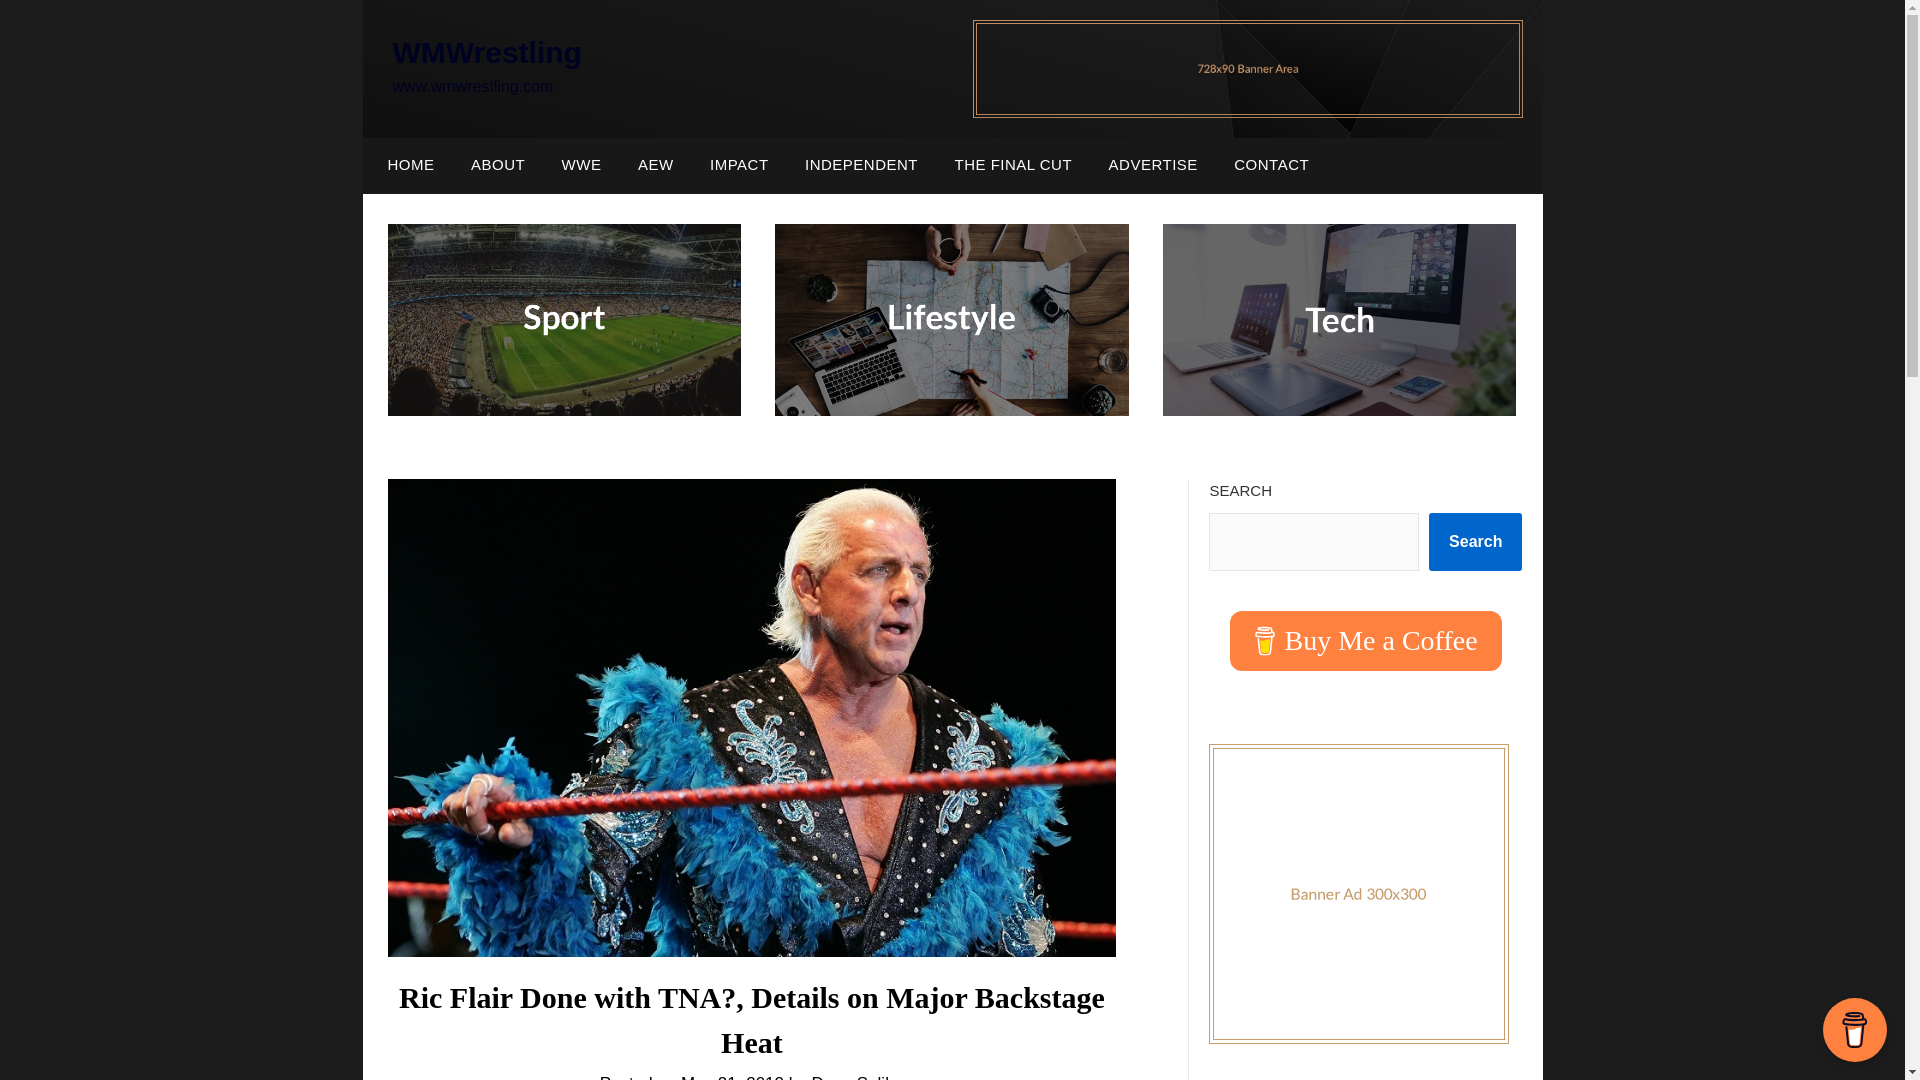 The image size is (1920, 1080). I want to click on WWE, so click(582, 165).